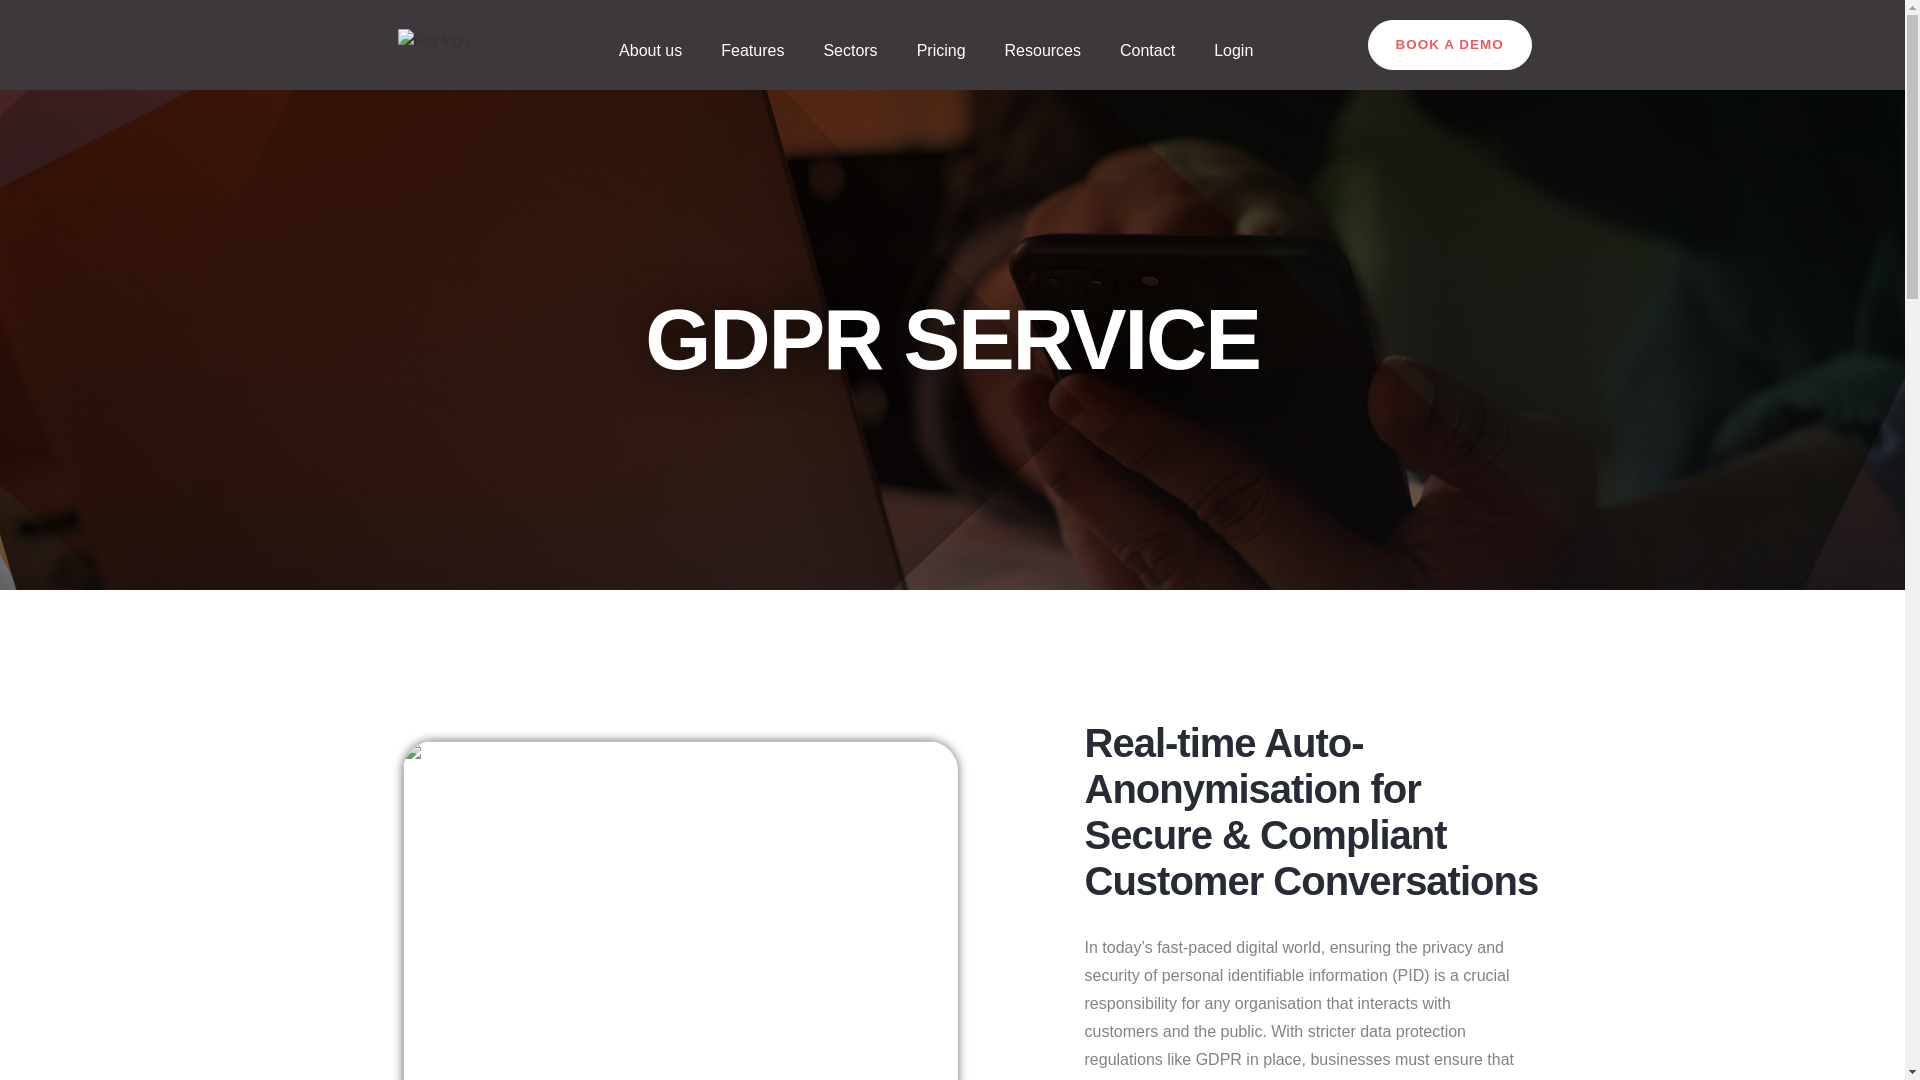 The height and width of the screenshot is (1080, 1920). What do you see at coordinates (650, 50) in the screenshot?
I see `About us` at bounding box center [650, 50].